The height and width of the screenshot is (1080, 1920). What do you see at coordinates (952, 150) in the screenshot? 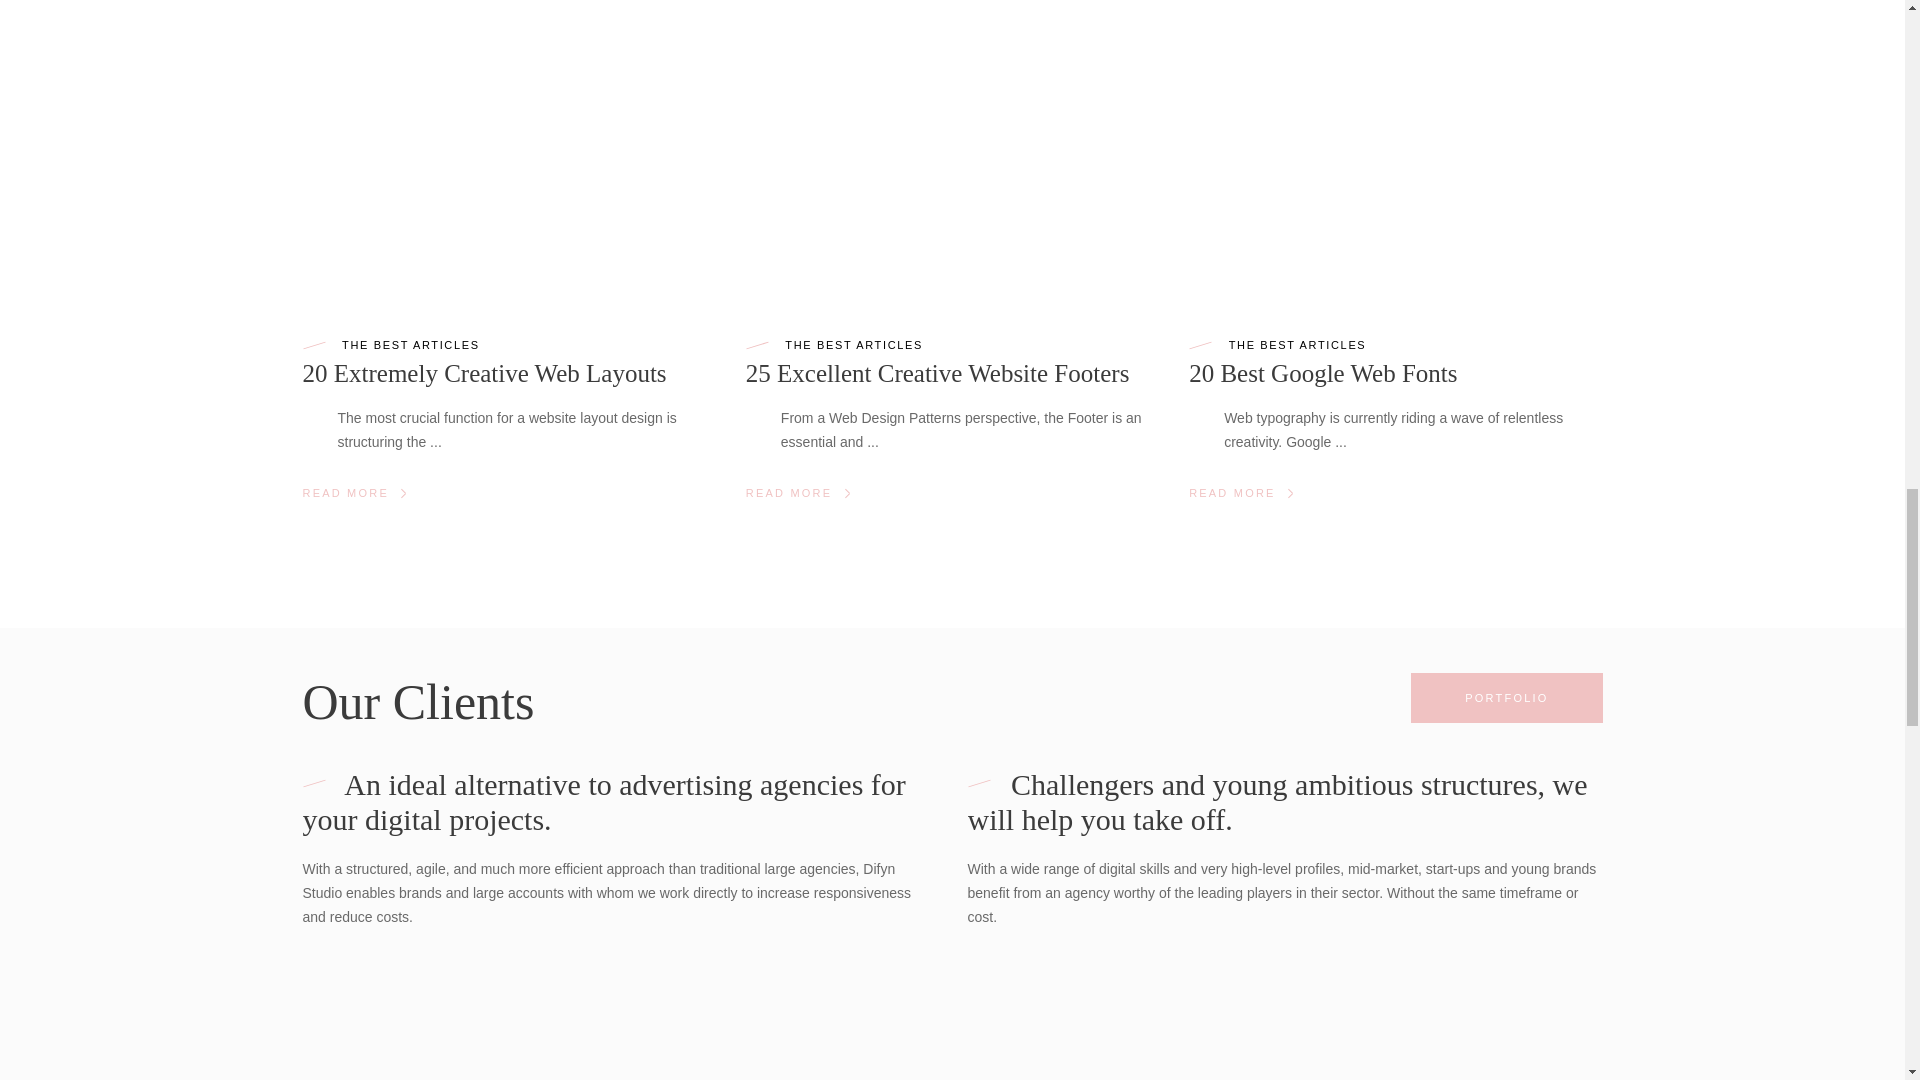
I see `25 Excellent Creative Website Footers` at bounding box center [952, 150].